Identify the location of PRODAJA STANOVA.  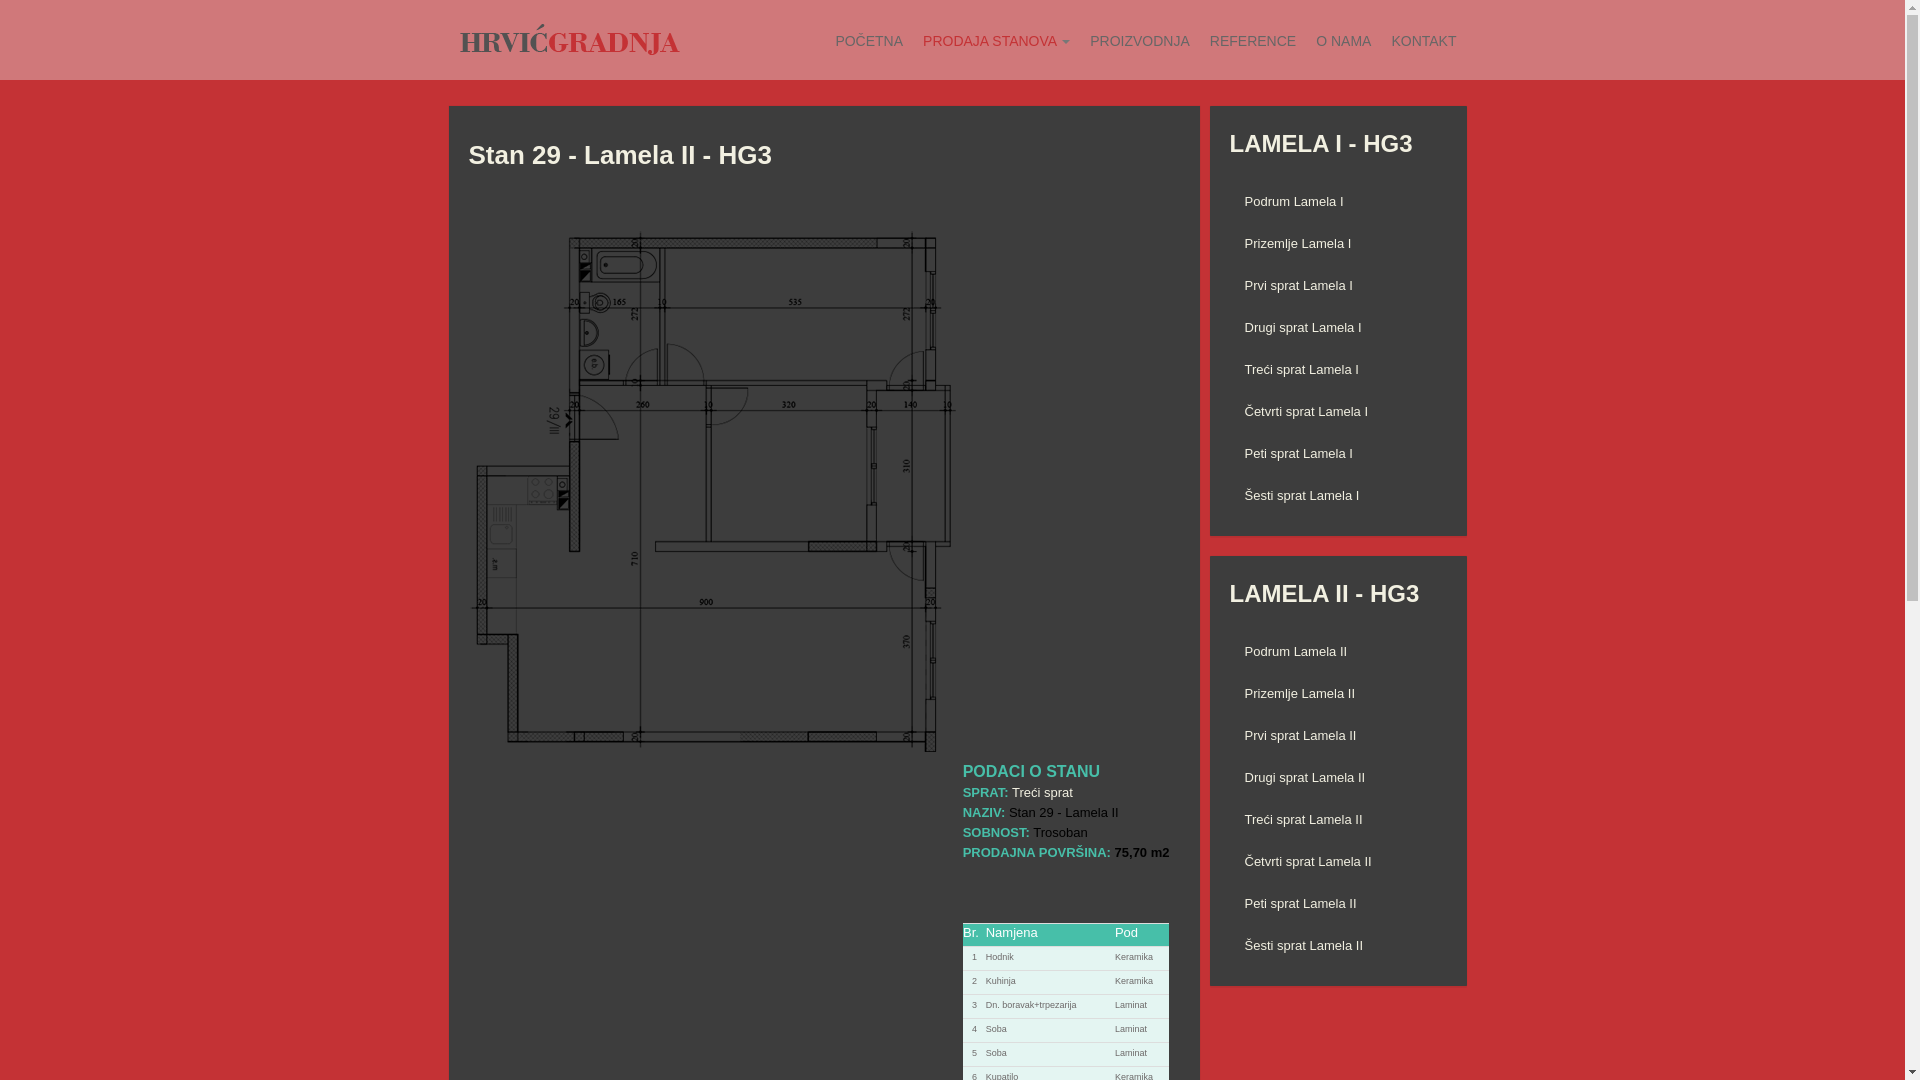
(986, 41).